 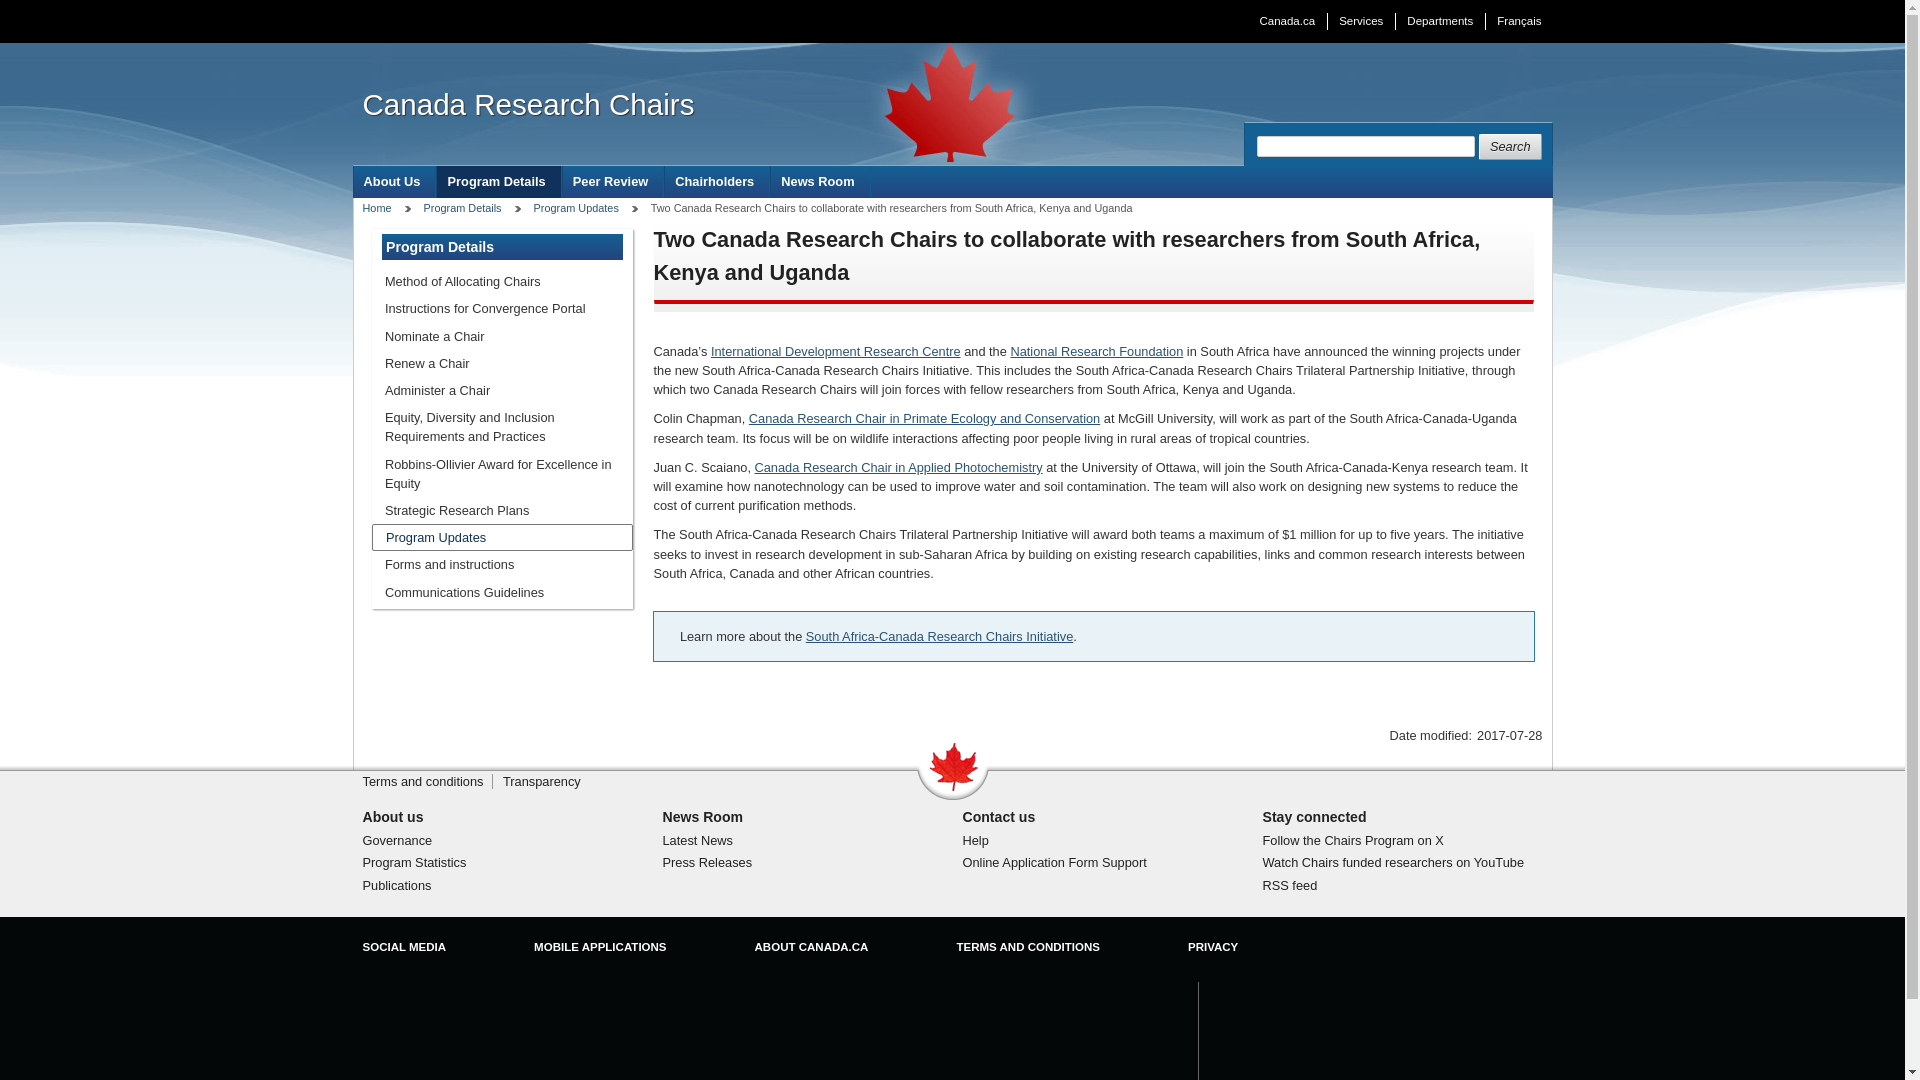 What do you see at coordinates (958, 14) in the screenshot?
I see `Skip to main content` at bounding box center [958, 14].